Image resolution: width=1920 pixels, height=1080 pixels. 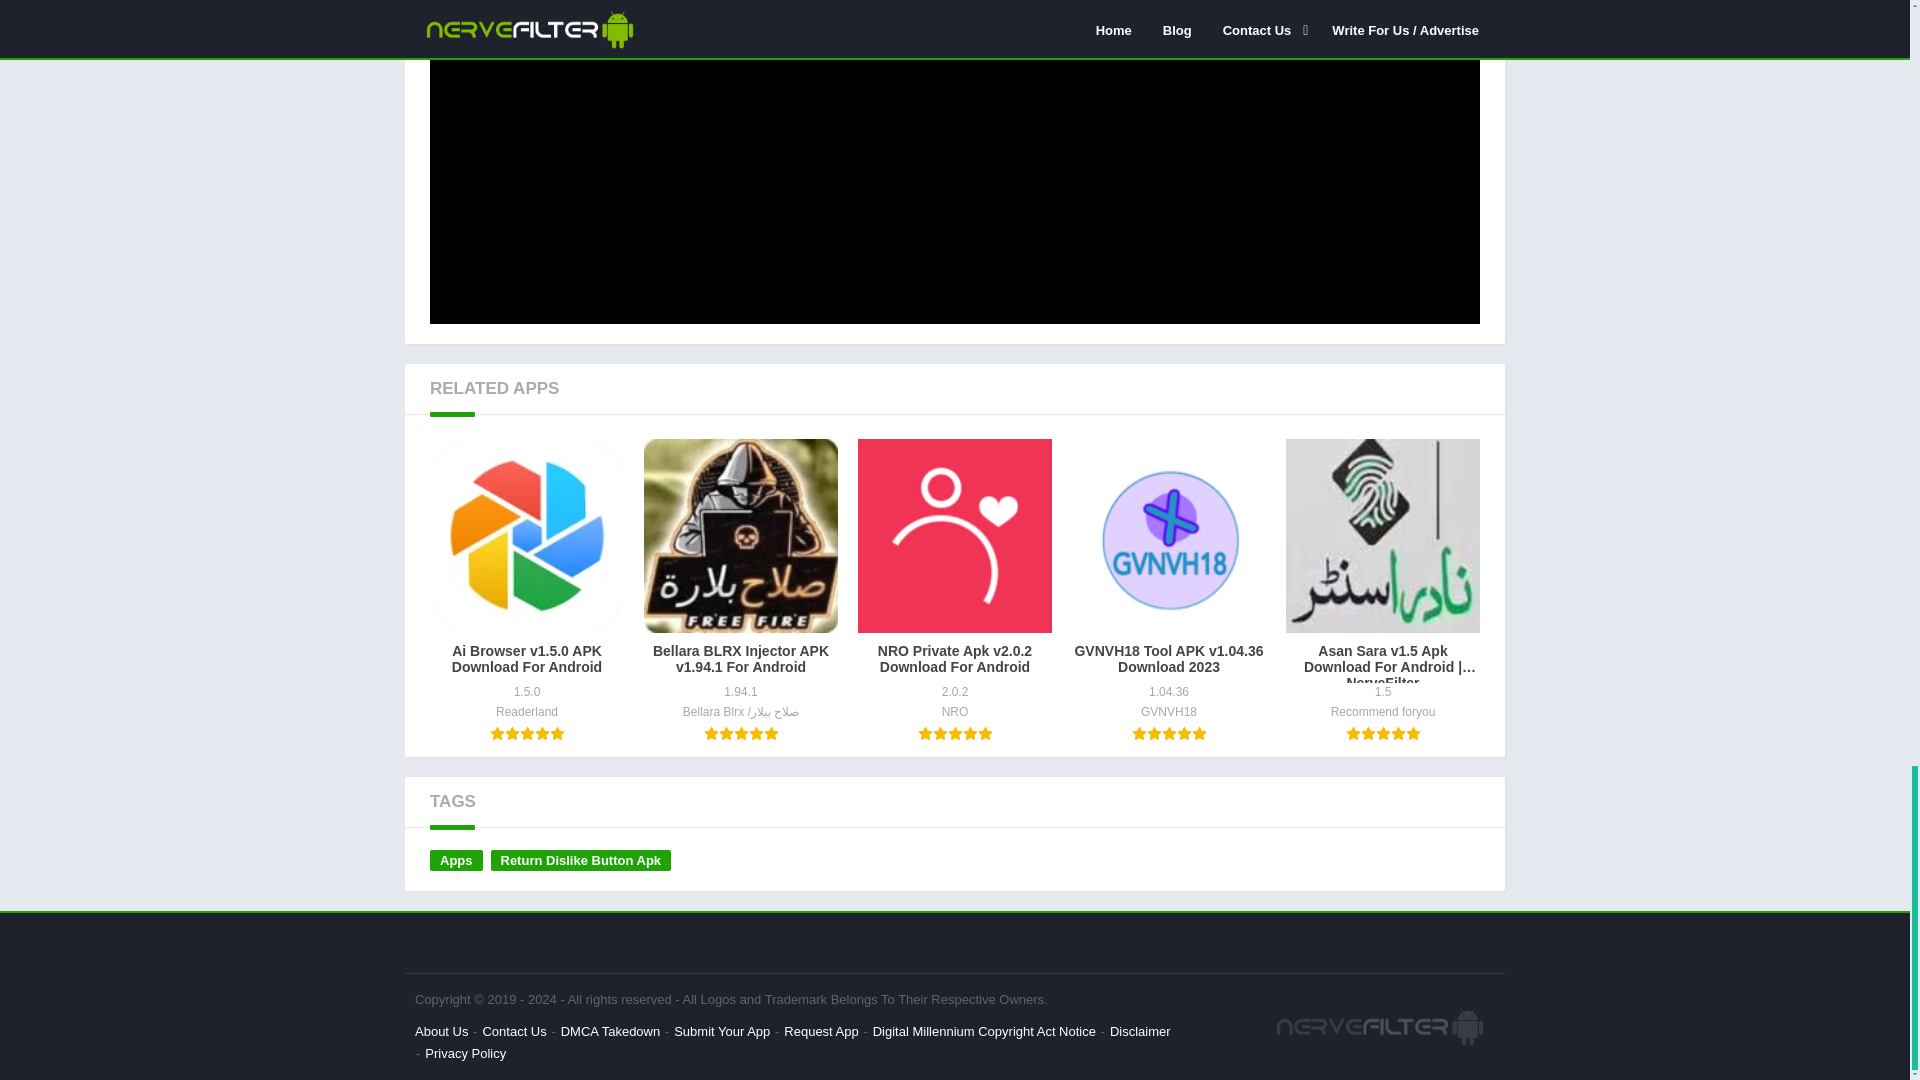 I want to click on Apps, so click(x=456, y=860).